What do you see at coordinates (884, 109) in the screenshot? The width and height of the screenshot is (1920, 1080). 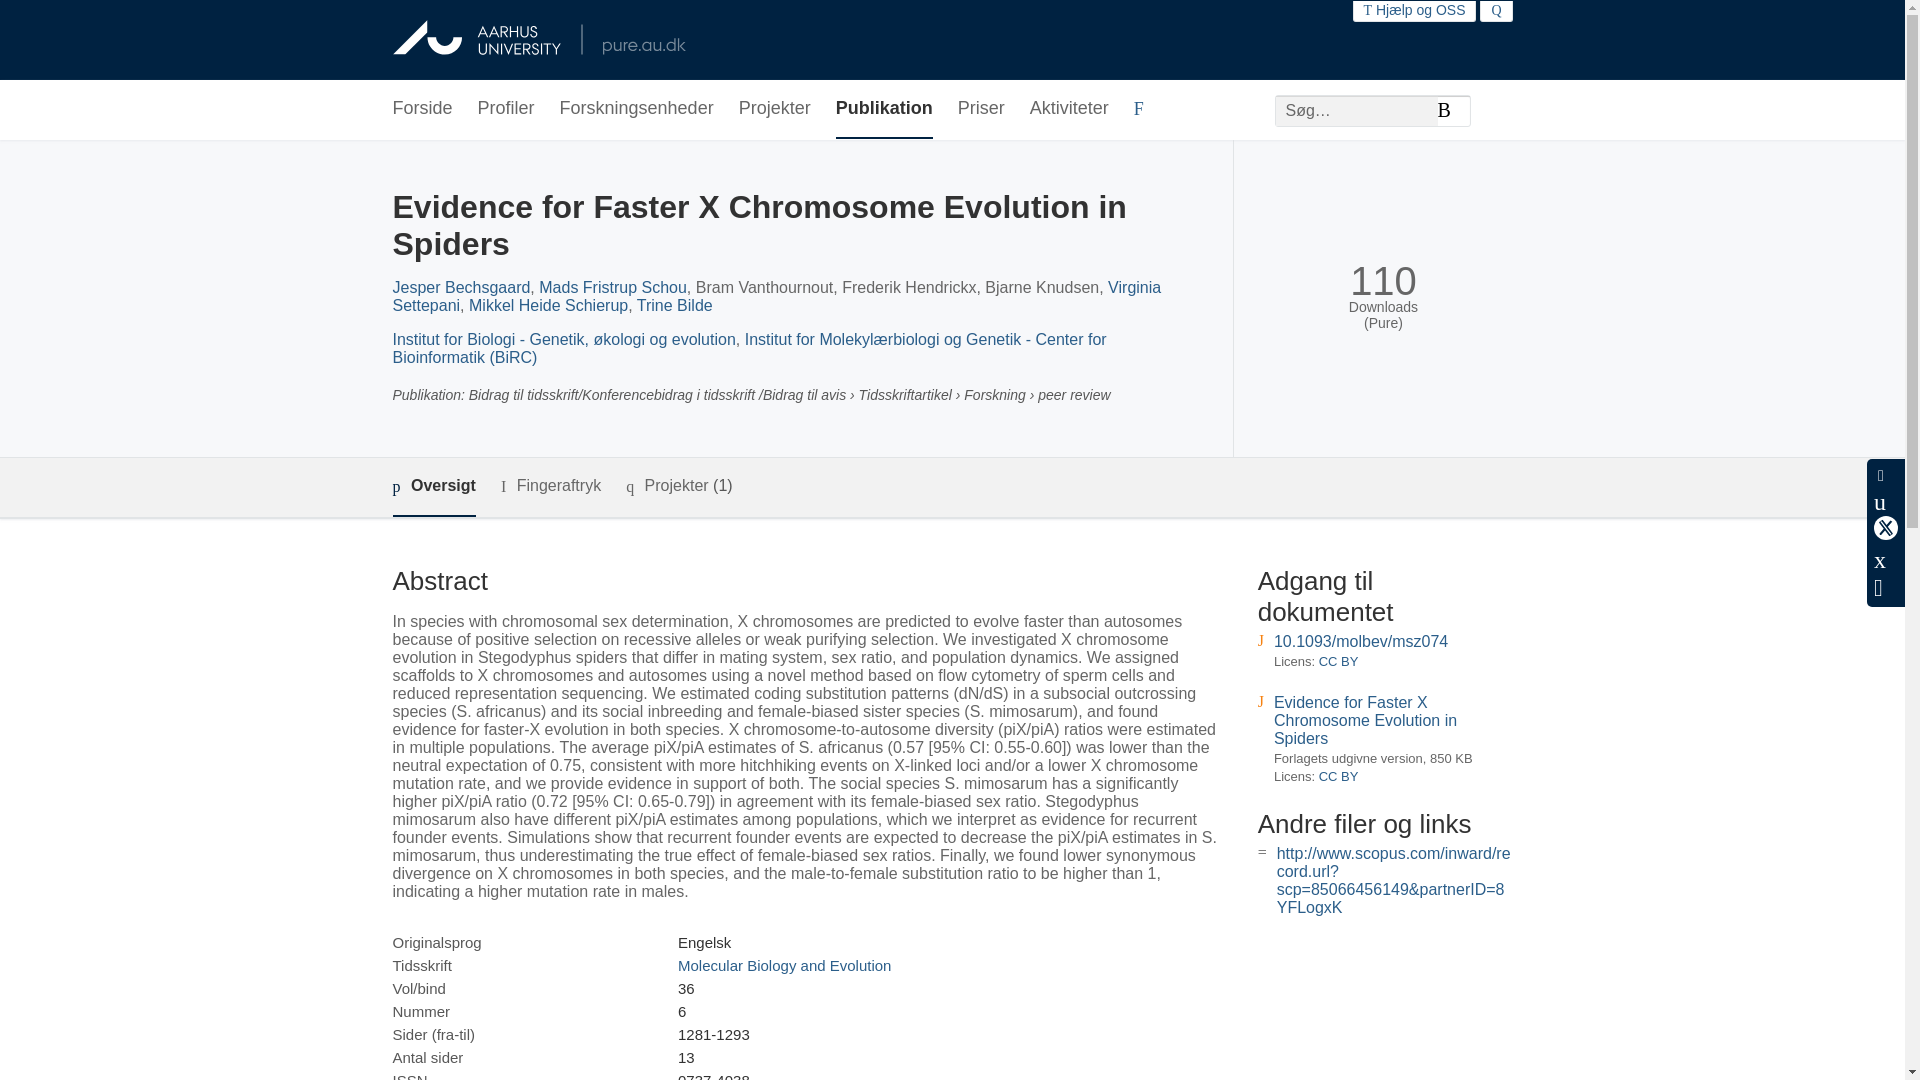 I see `Publikation` at bounding box center [884, 109].